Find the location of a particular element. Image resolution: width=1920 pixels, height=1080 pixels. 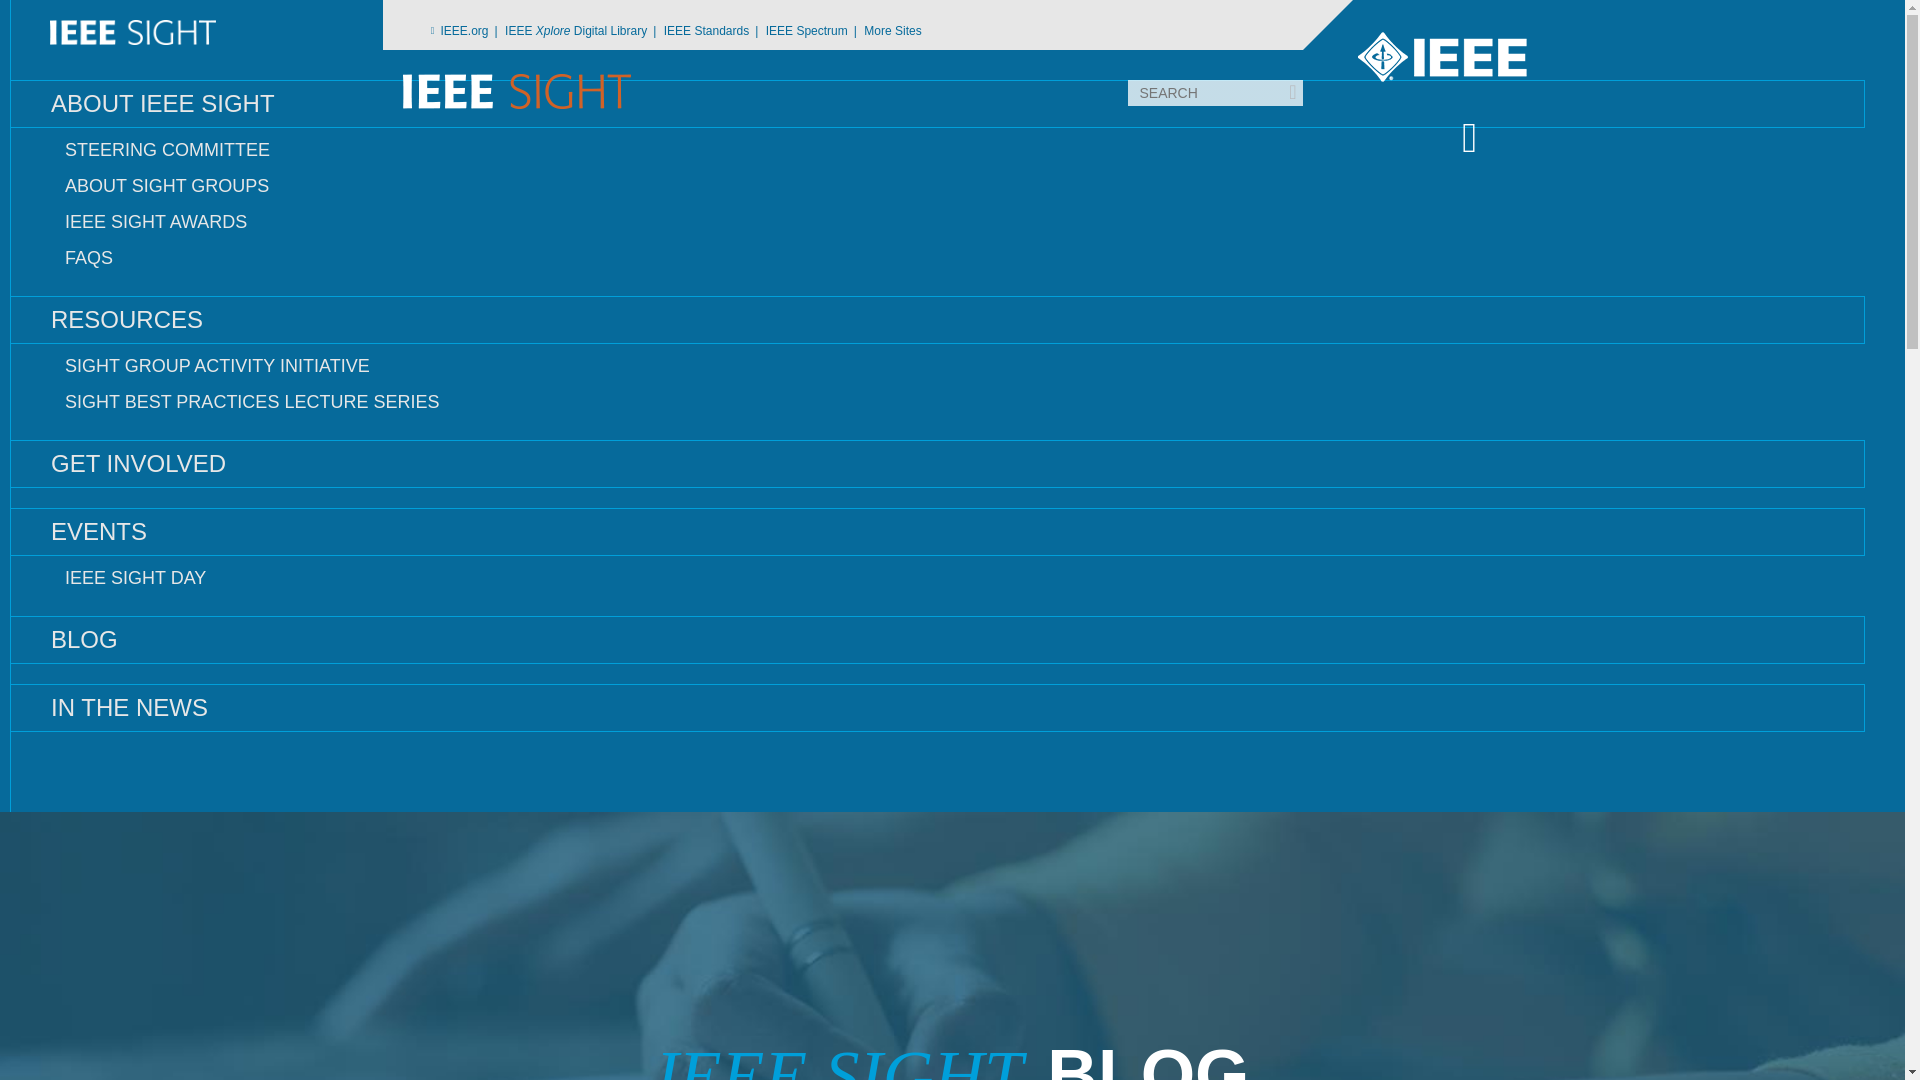

FAQS is located at coordinates (936, 258).